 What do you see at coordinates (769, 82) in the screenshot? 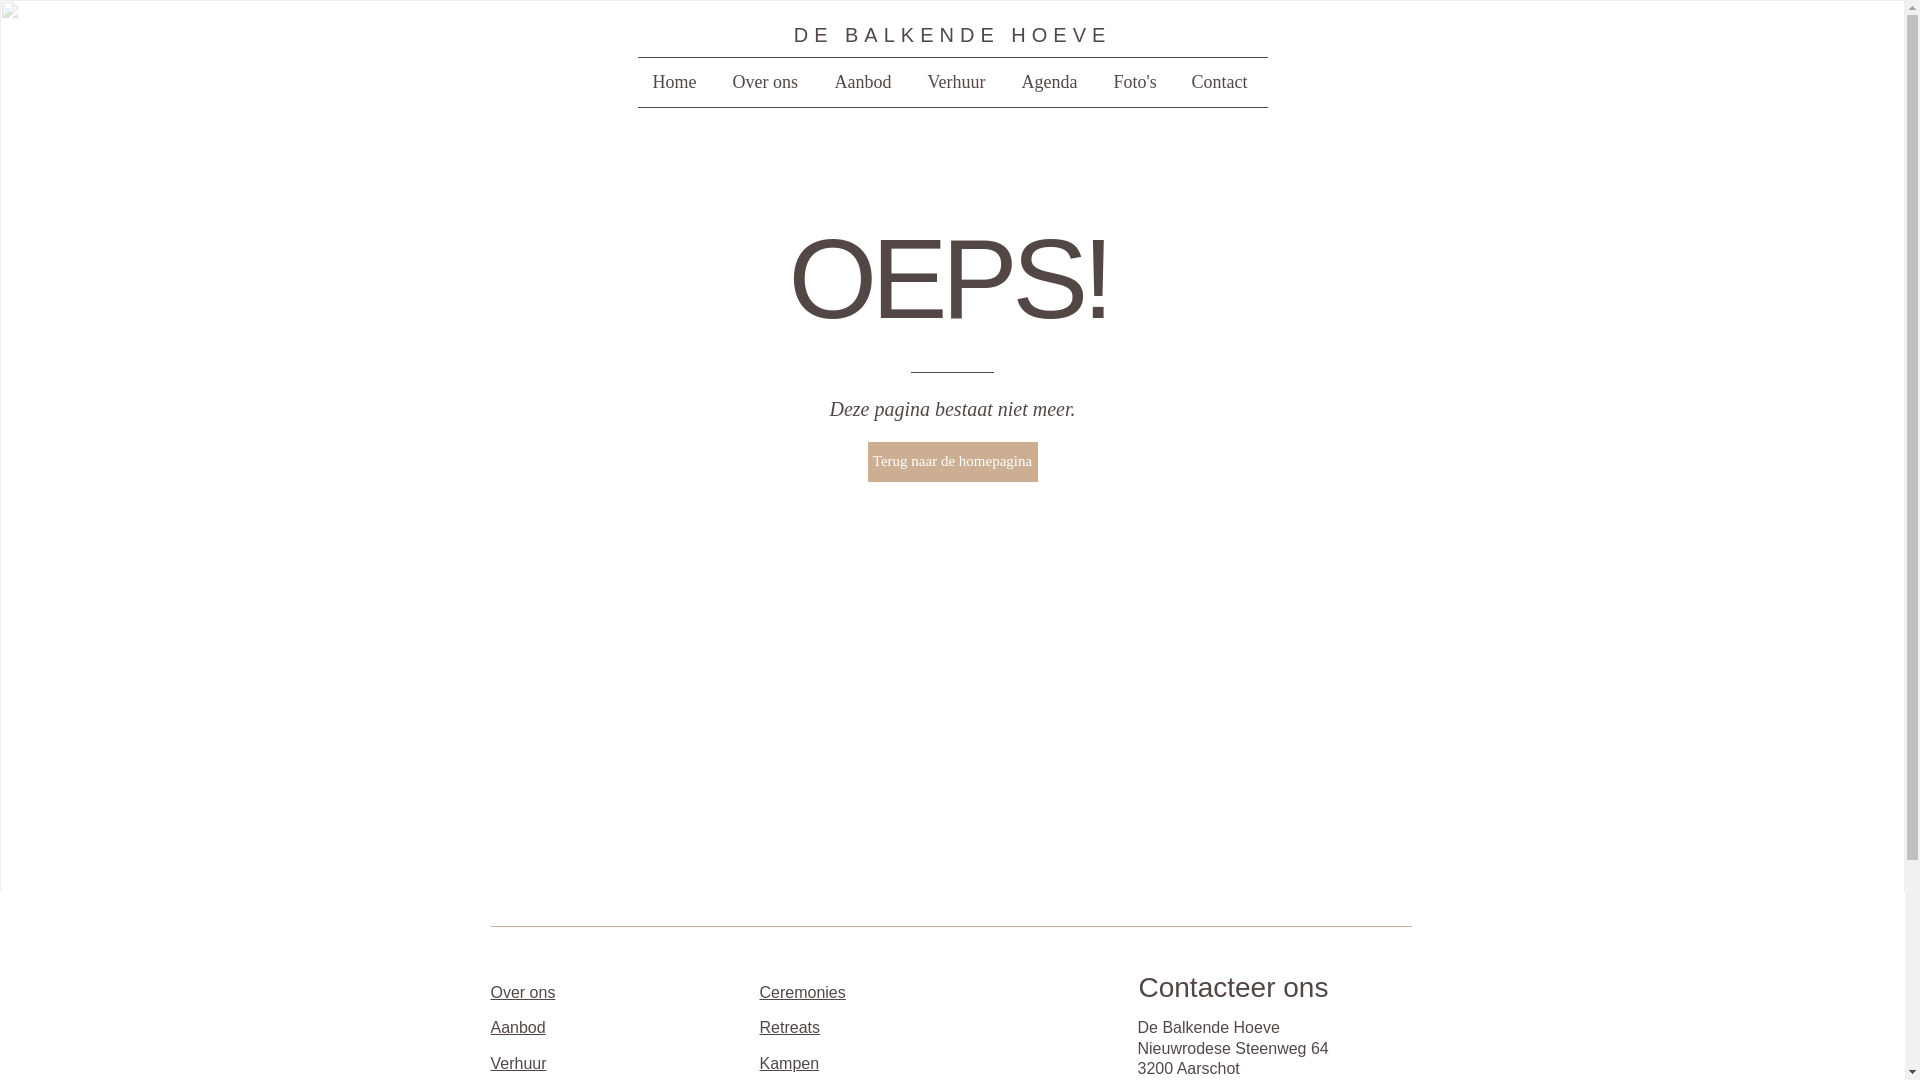
I see `Over ons` at bounding box center [769, 82].